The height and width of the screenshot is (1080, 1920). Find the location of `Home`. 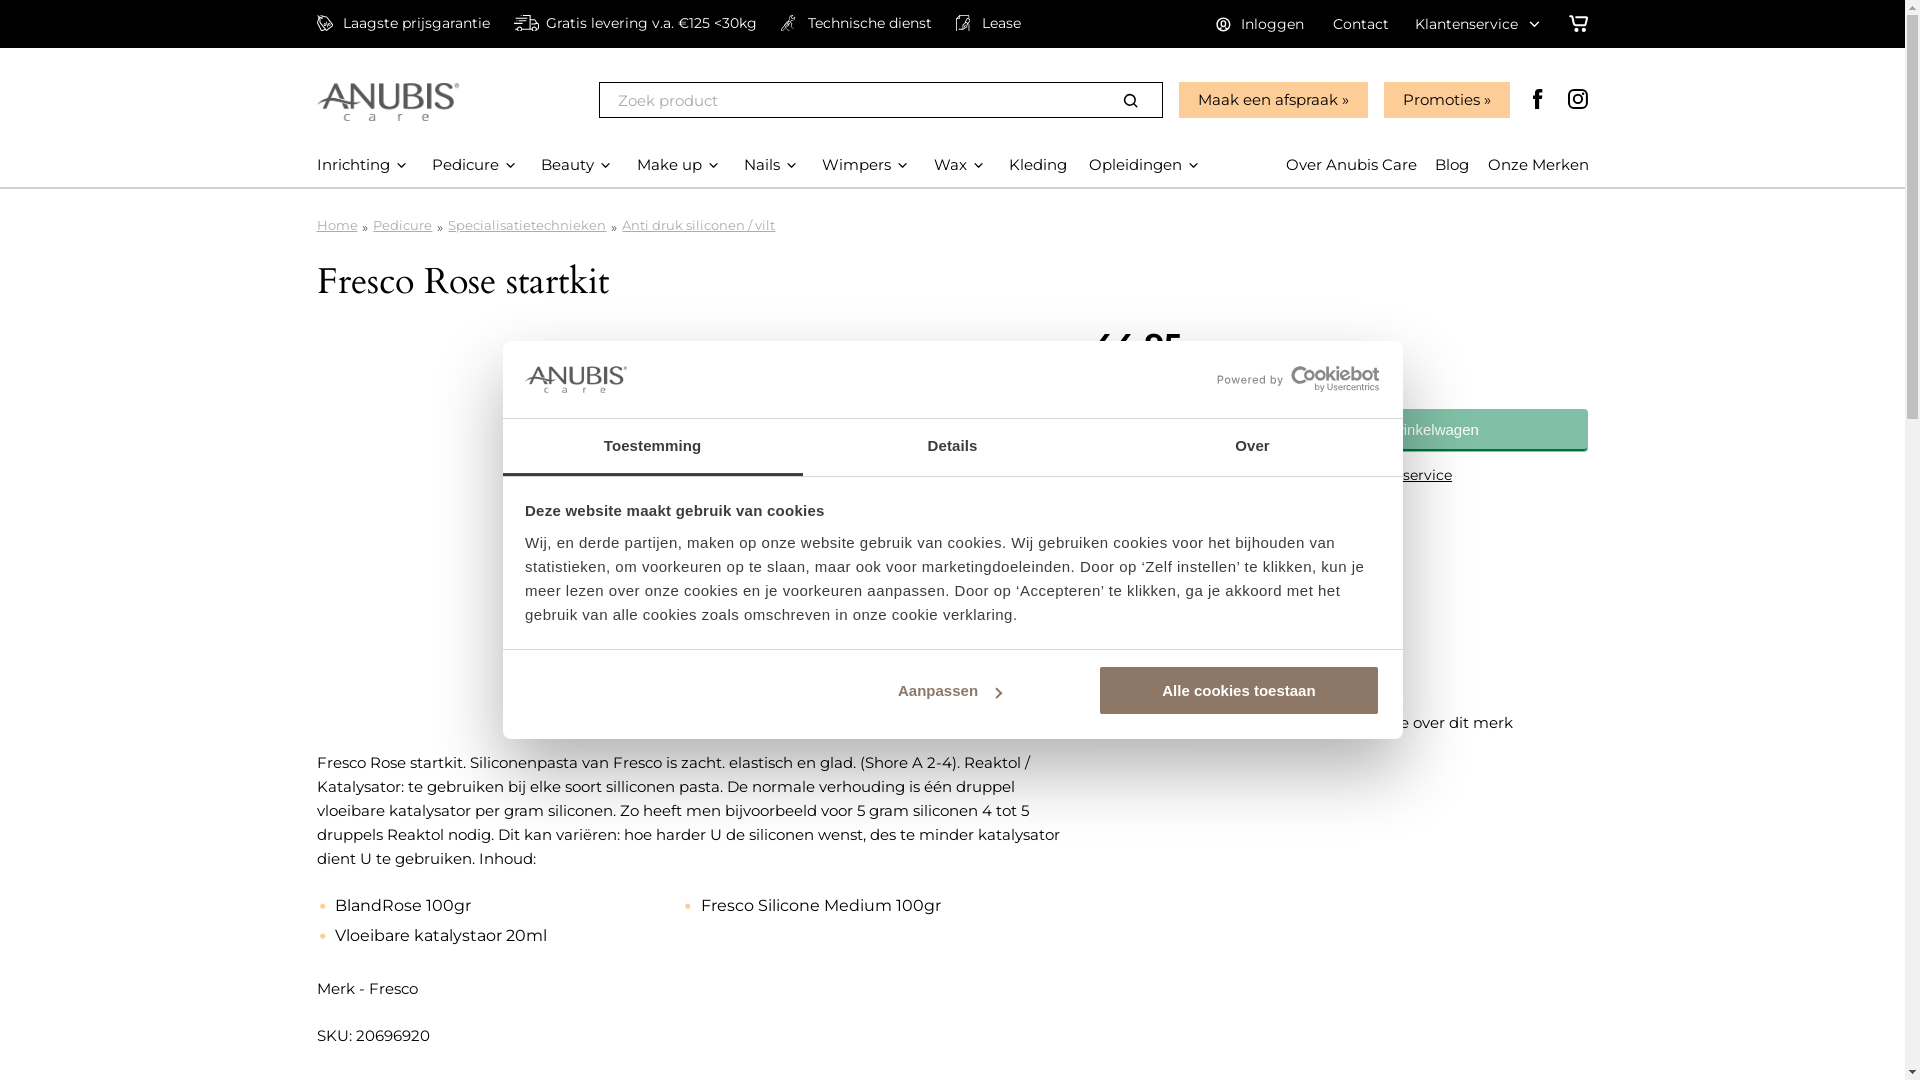

Home is located at coordinates (336, 225).